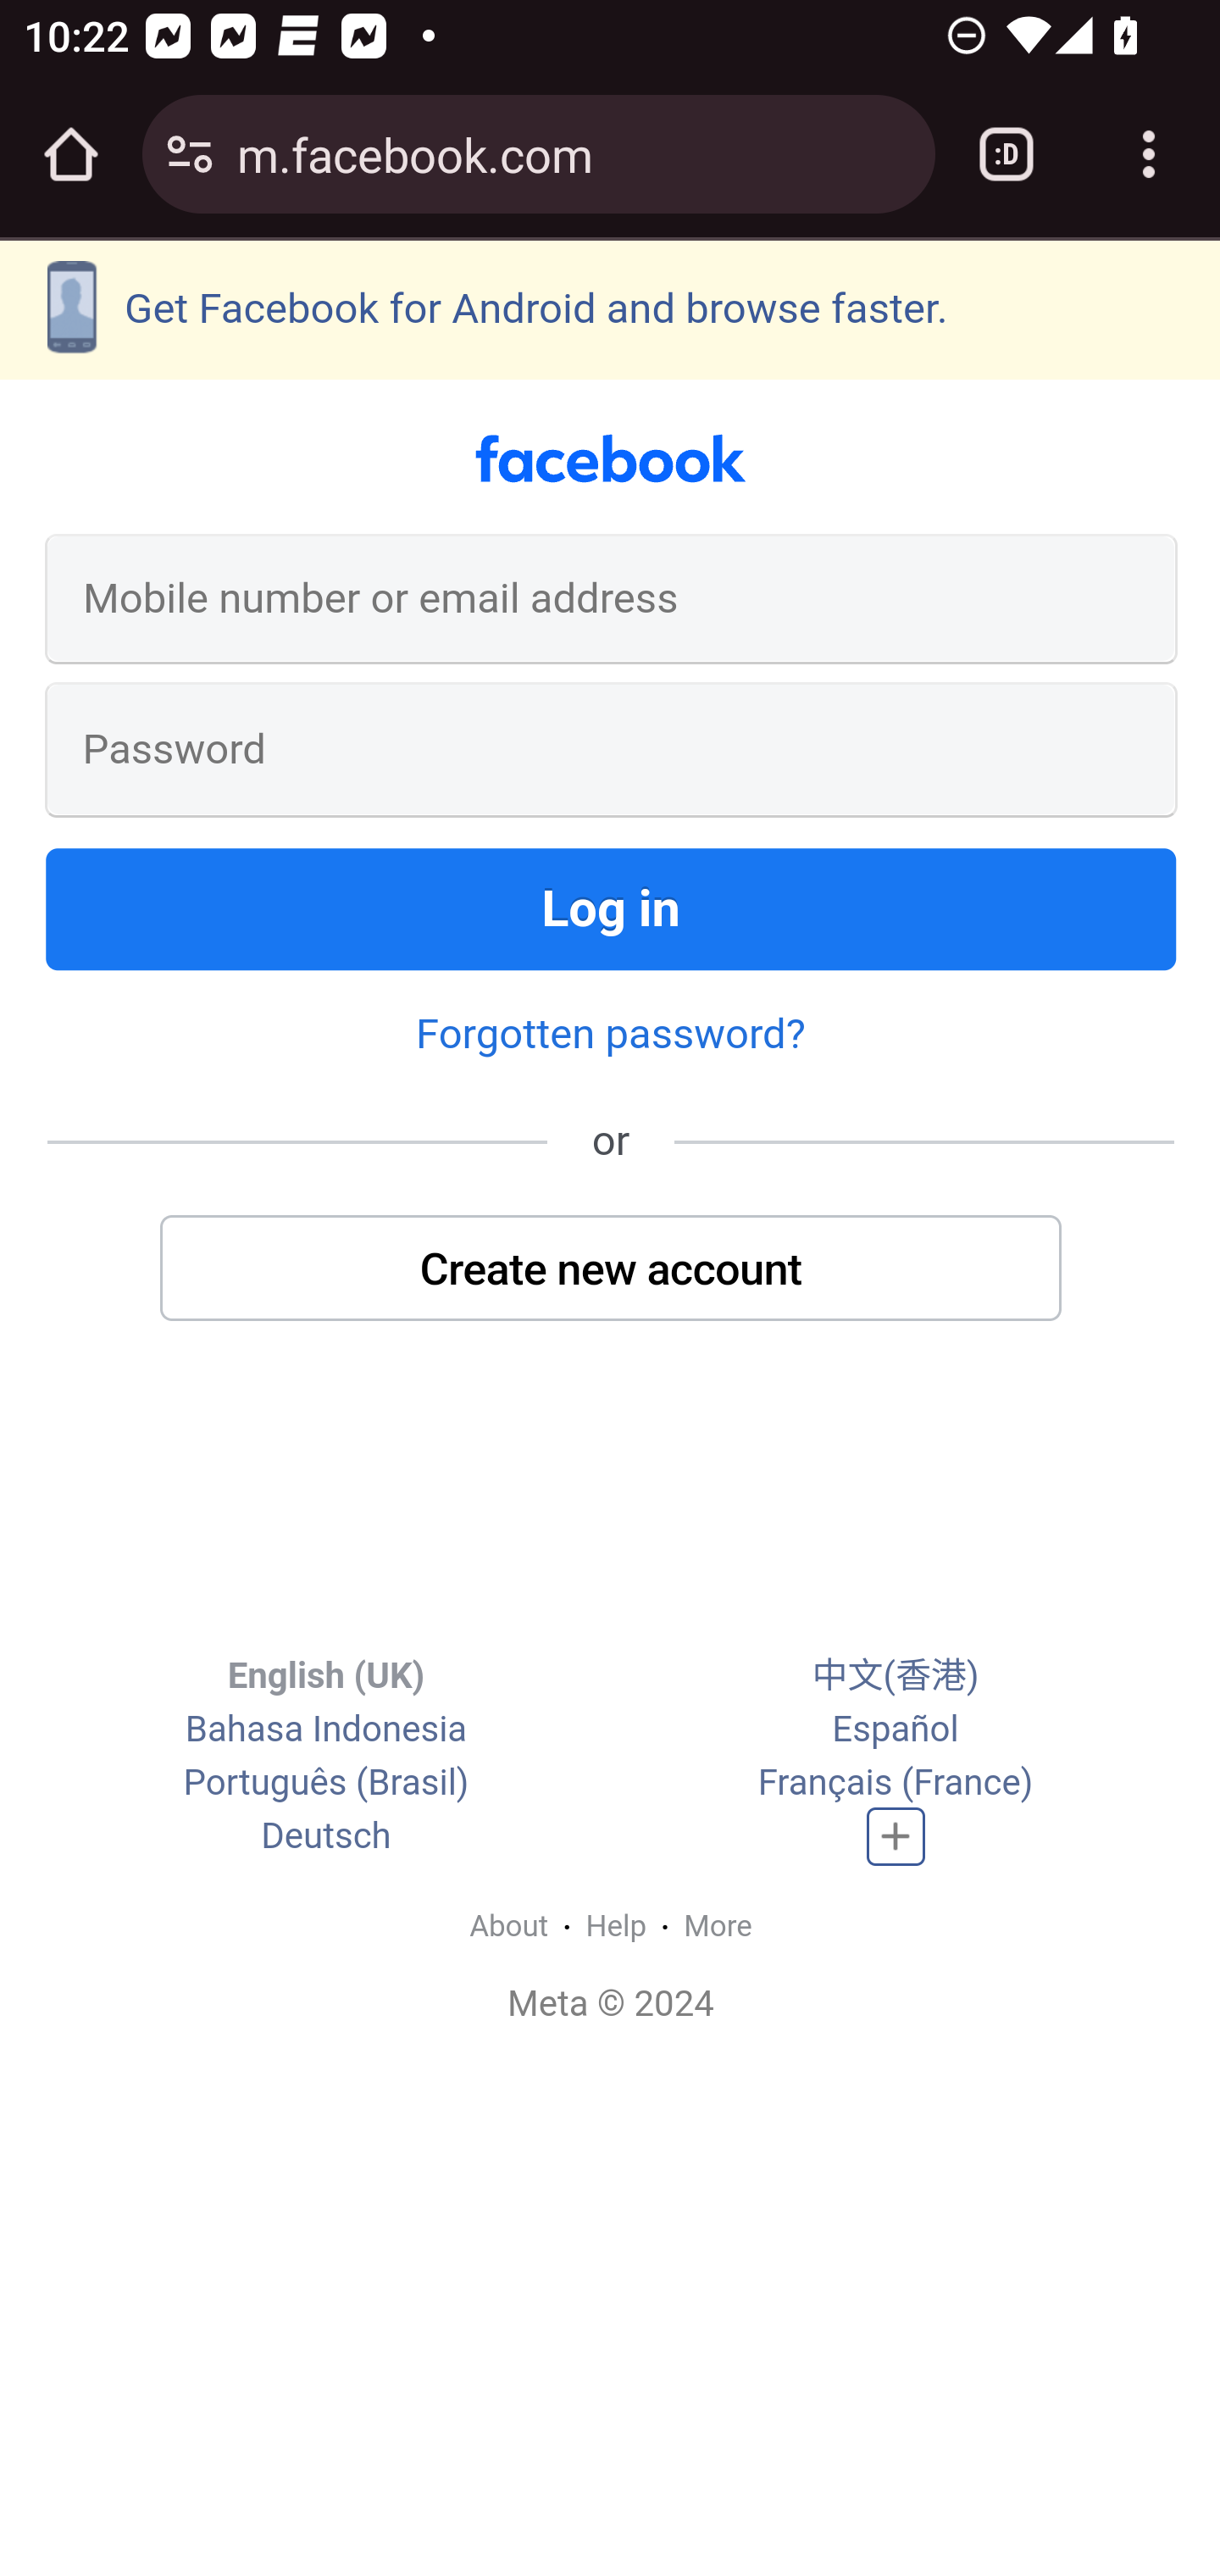  What do you see at coordinates (895, 1784) in the screenshot?
I see `Français (France)` at bounding box center [895, 1784].